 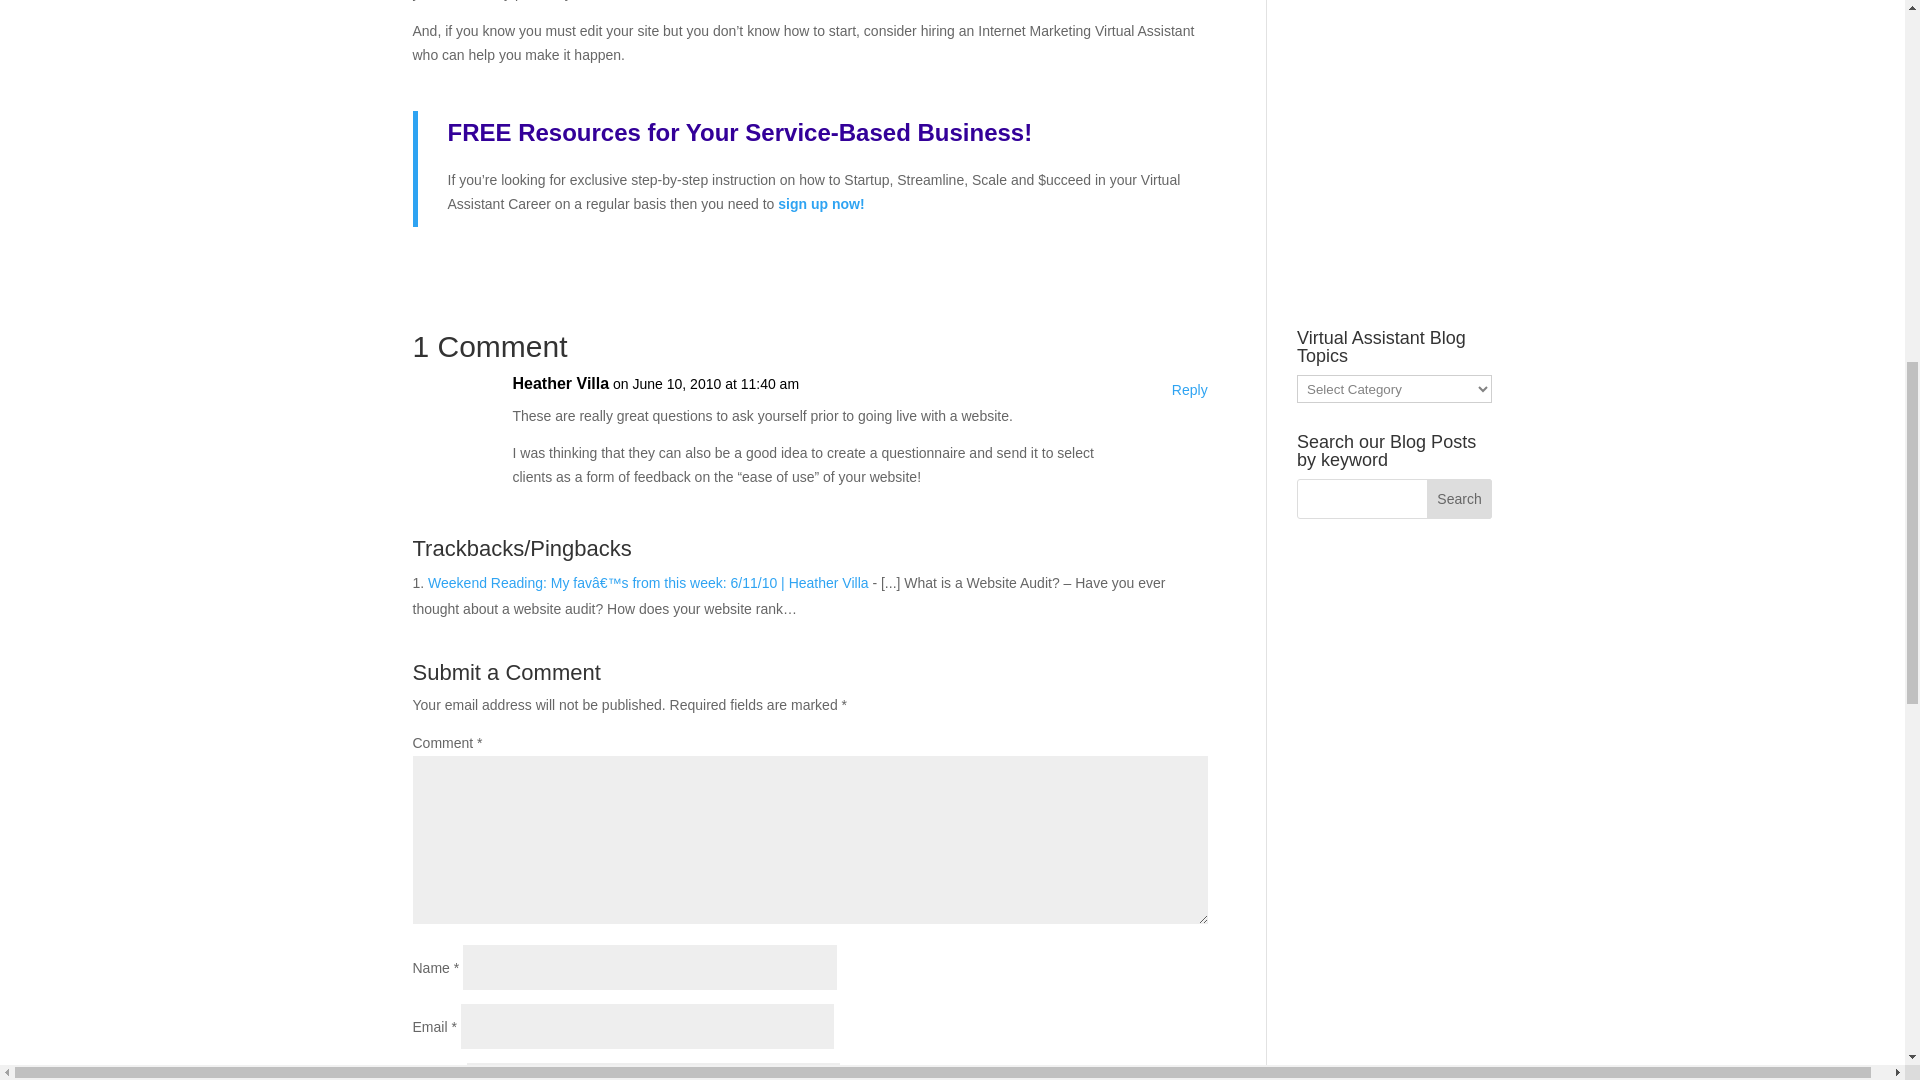 I want to click on Heather Villa, so click(x=560, y=384).